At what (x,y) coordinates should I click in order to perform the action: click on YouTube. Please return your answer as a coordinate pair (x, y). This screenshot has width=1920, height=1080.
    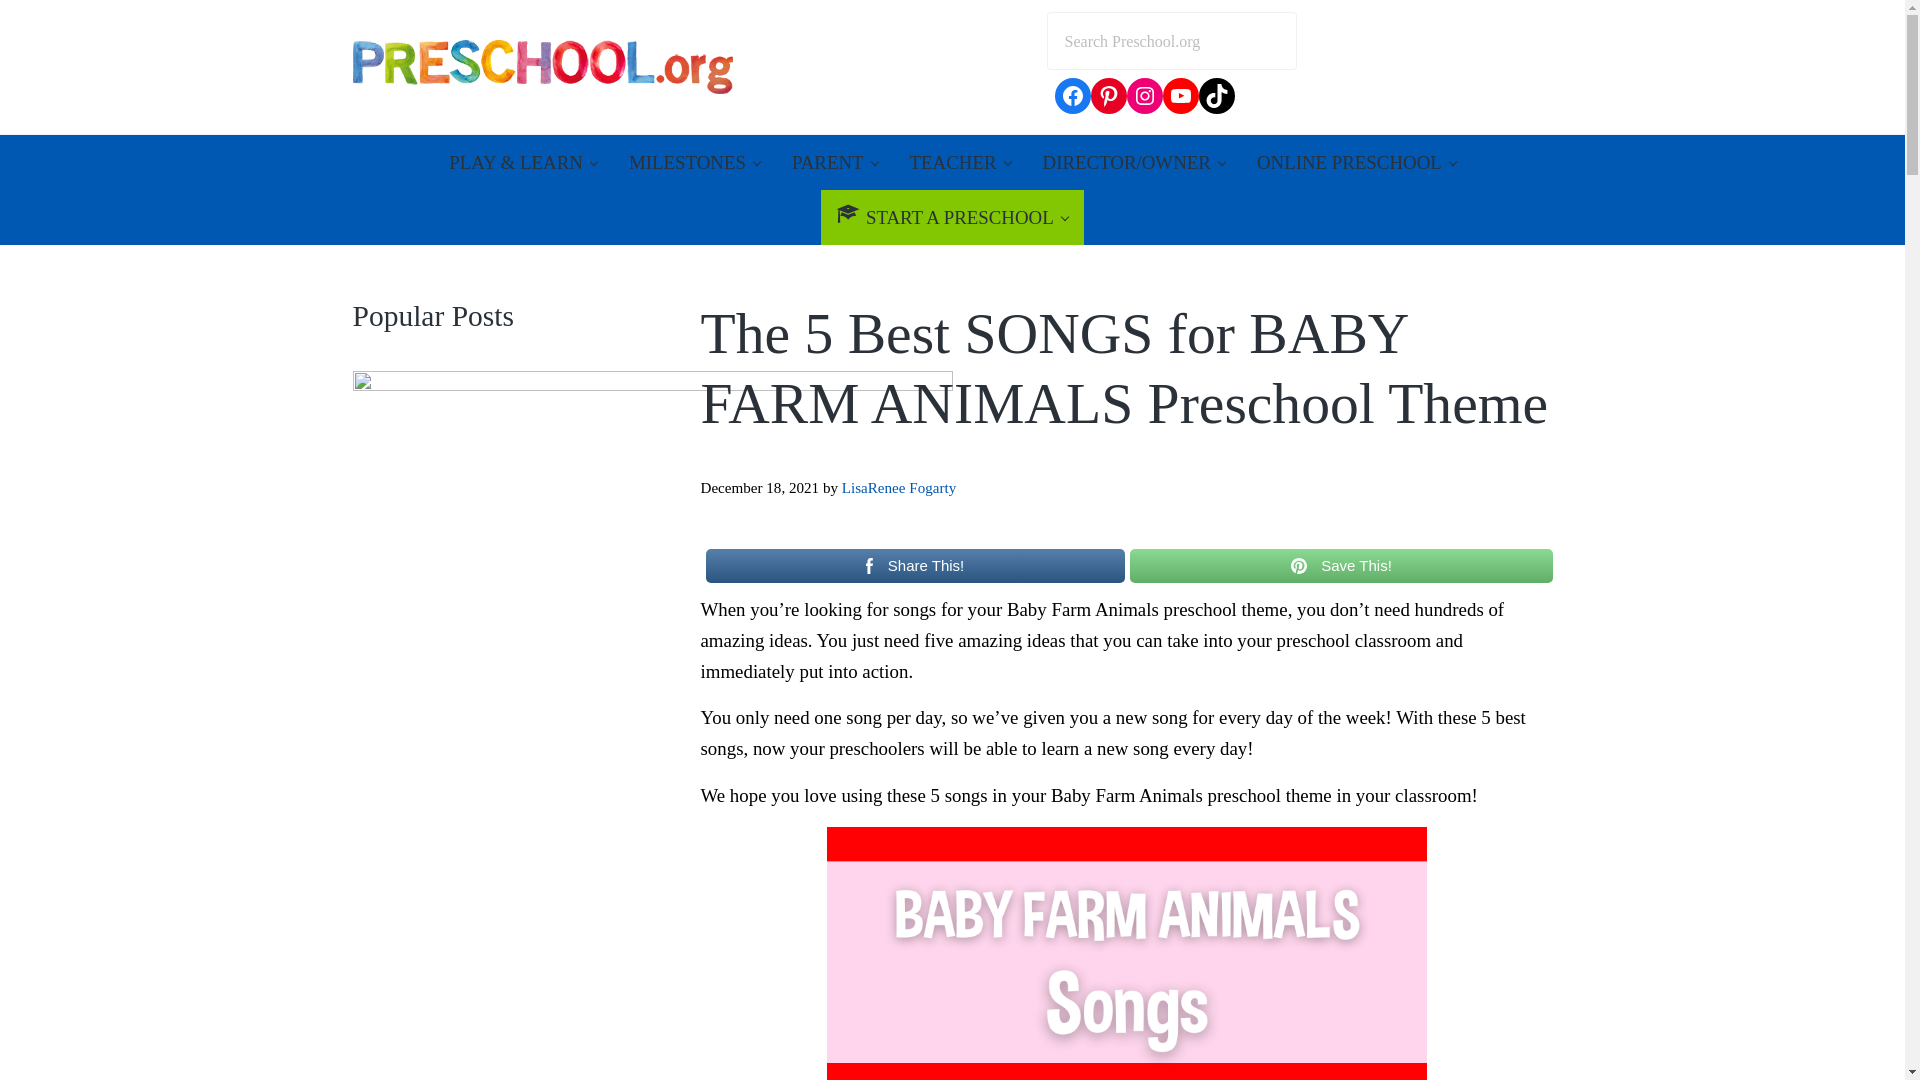
    Looking at the image, I should click on (1180, 96).